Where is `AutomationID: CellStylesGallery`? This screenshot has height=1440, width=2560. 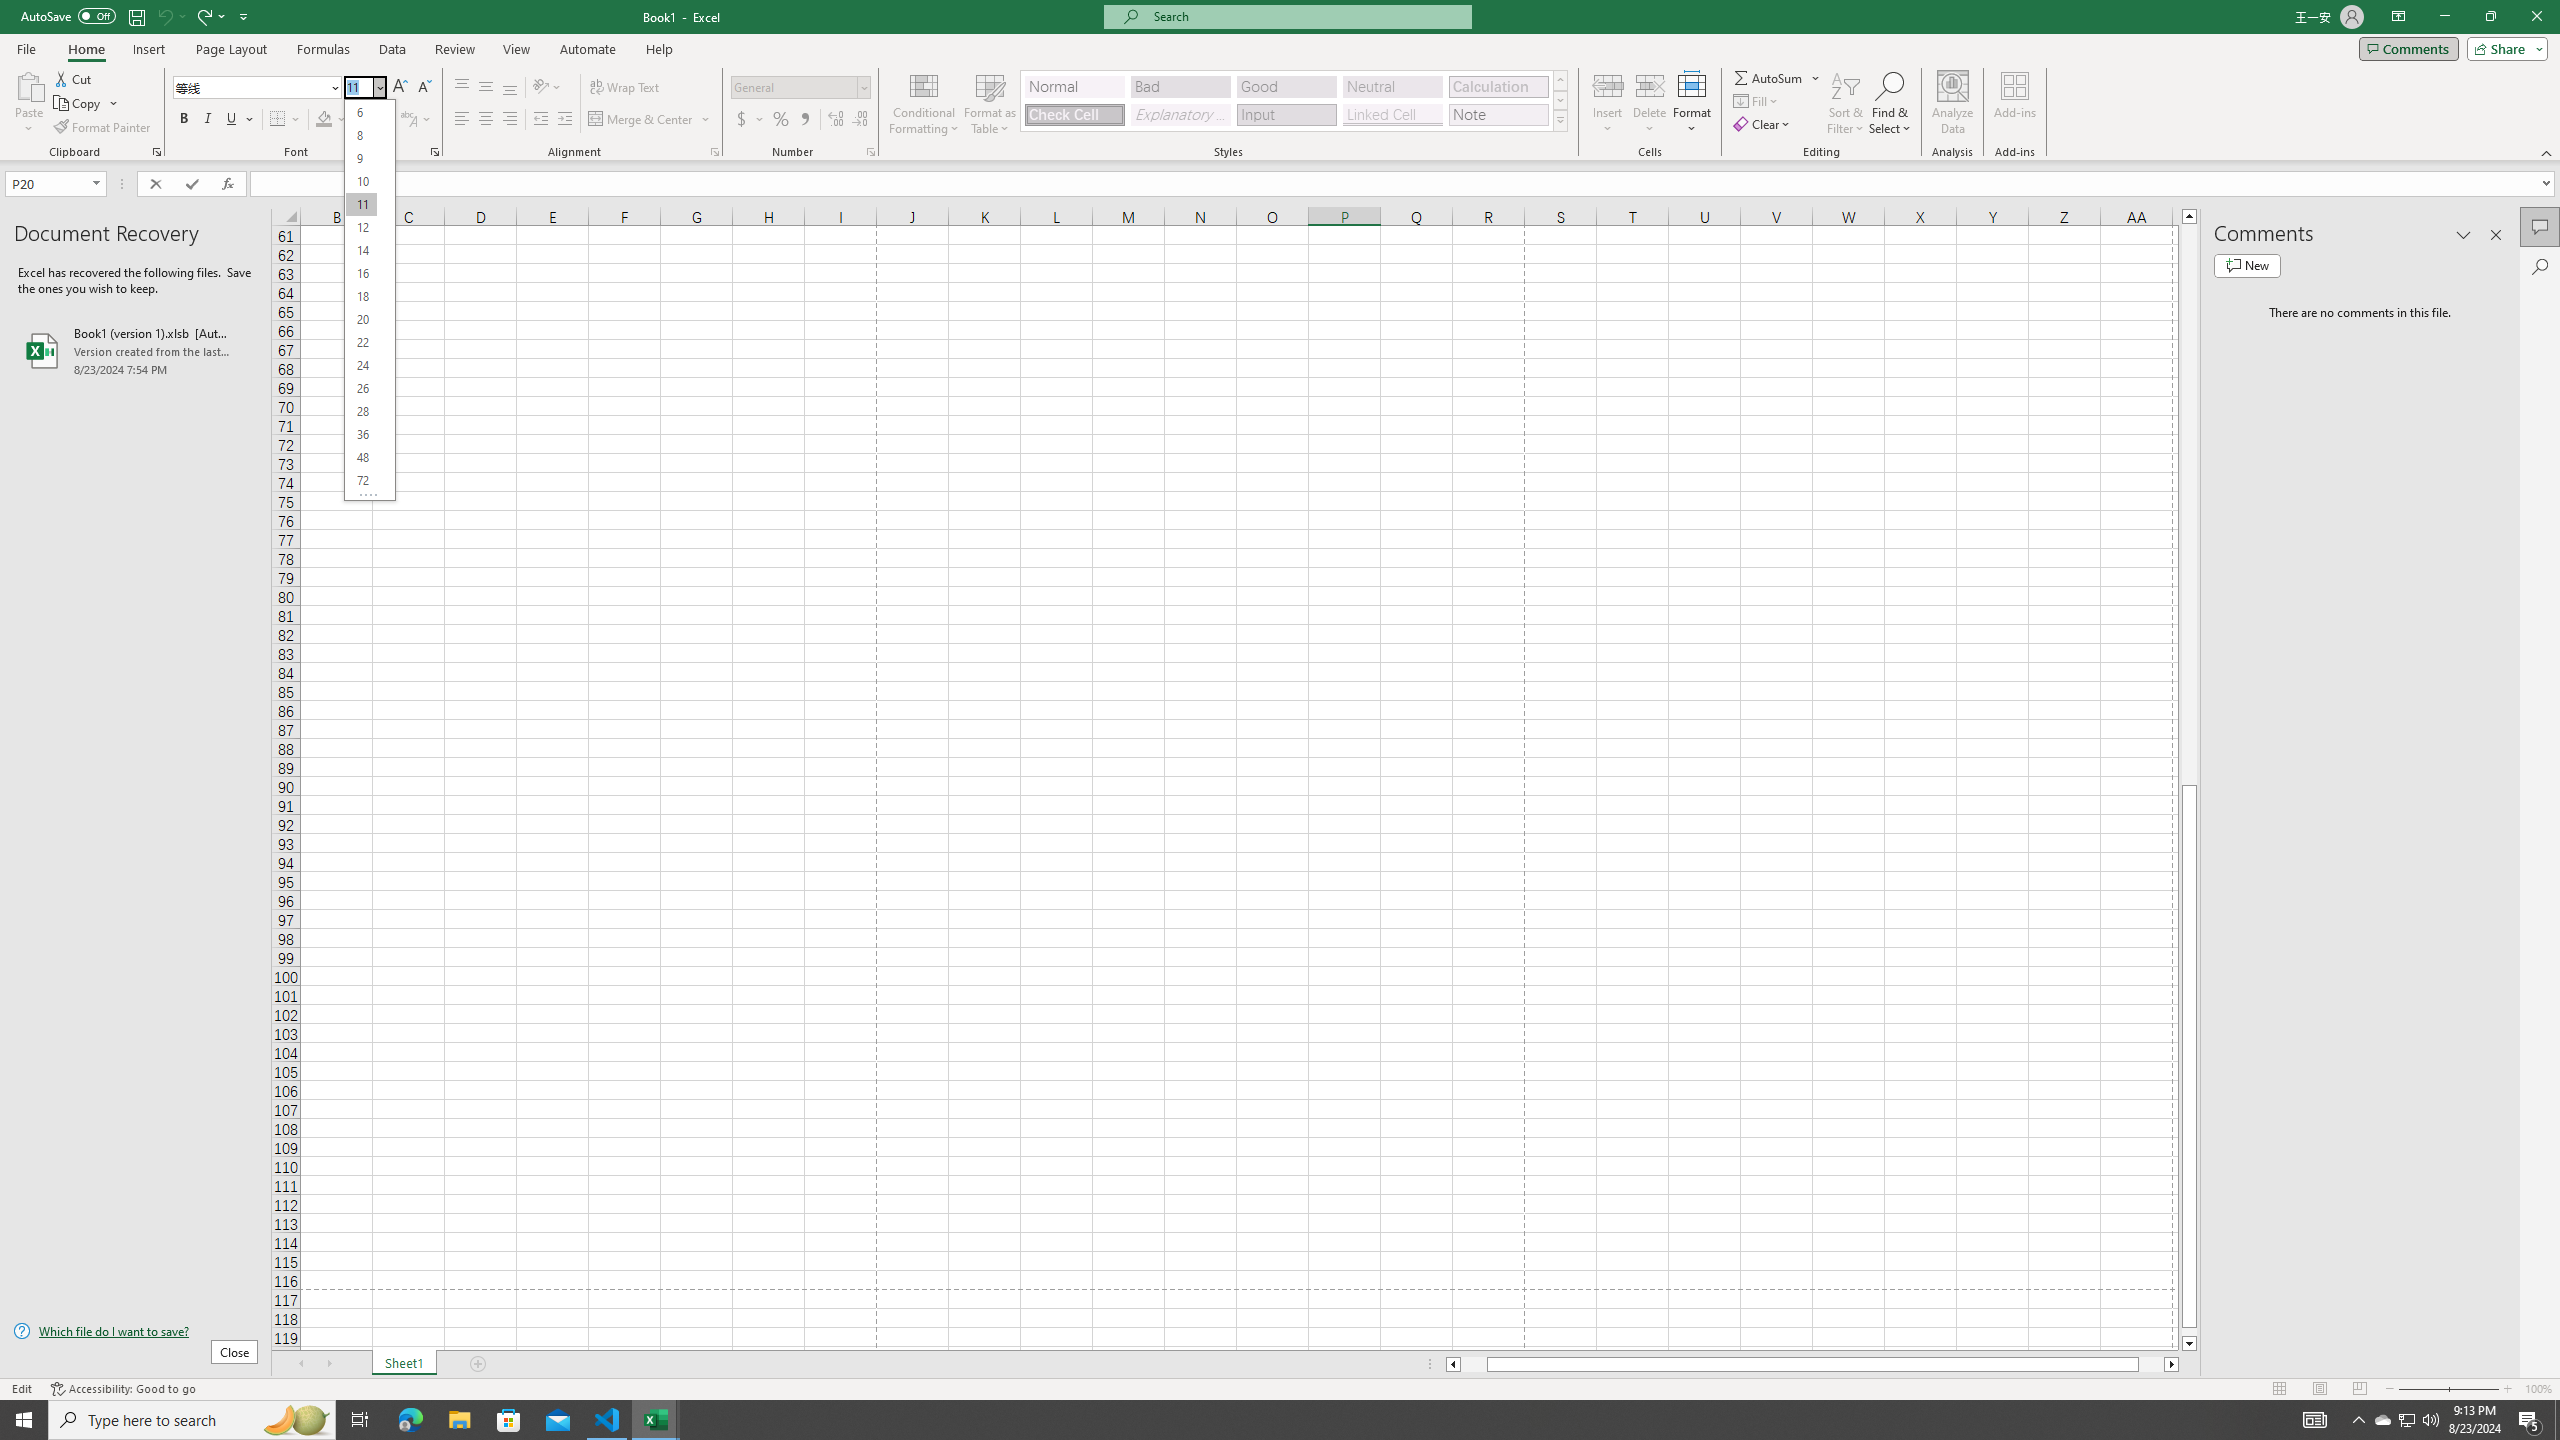 AutomationID: CellStylesGallery is located at coordinates (1294, 101).